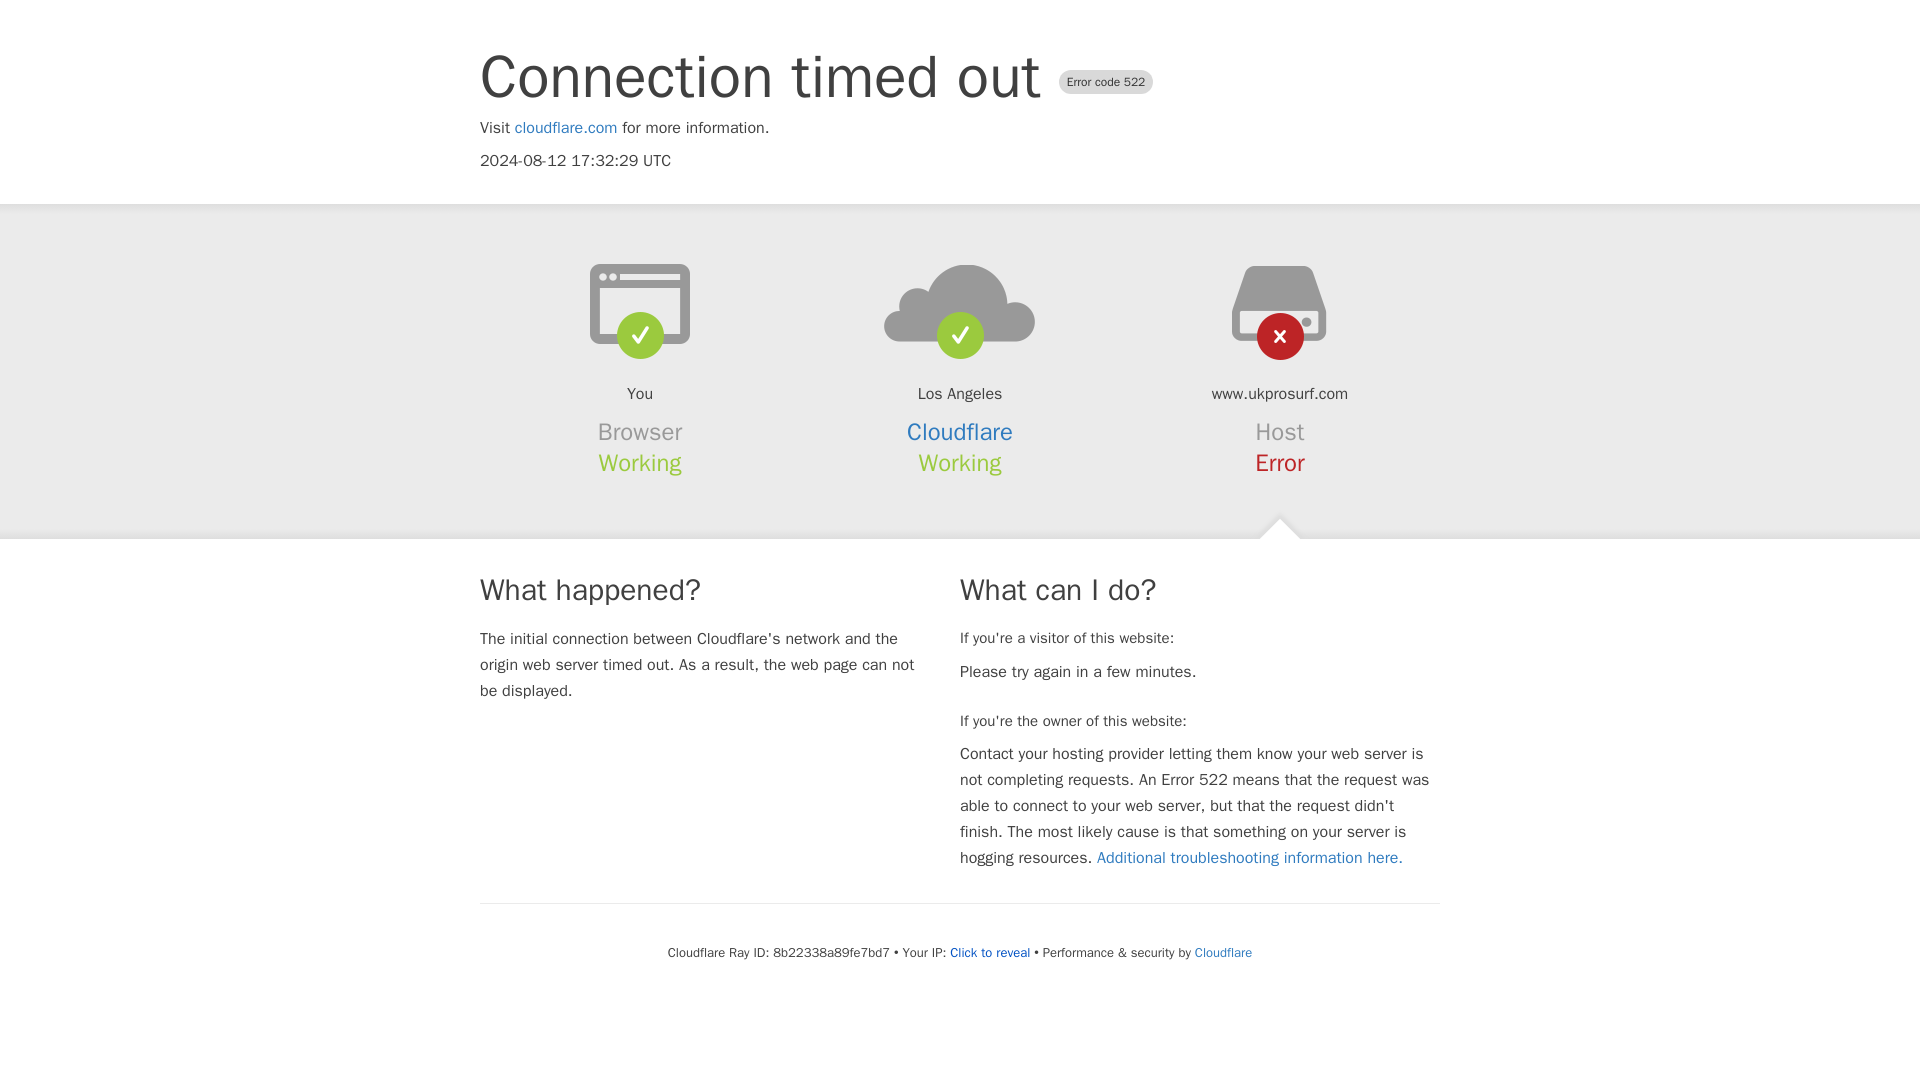 This screenshot has width=1920, height=1080. I want to click on cloudflare.com, so click(566, 128).